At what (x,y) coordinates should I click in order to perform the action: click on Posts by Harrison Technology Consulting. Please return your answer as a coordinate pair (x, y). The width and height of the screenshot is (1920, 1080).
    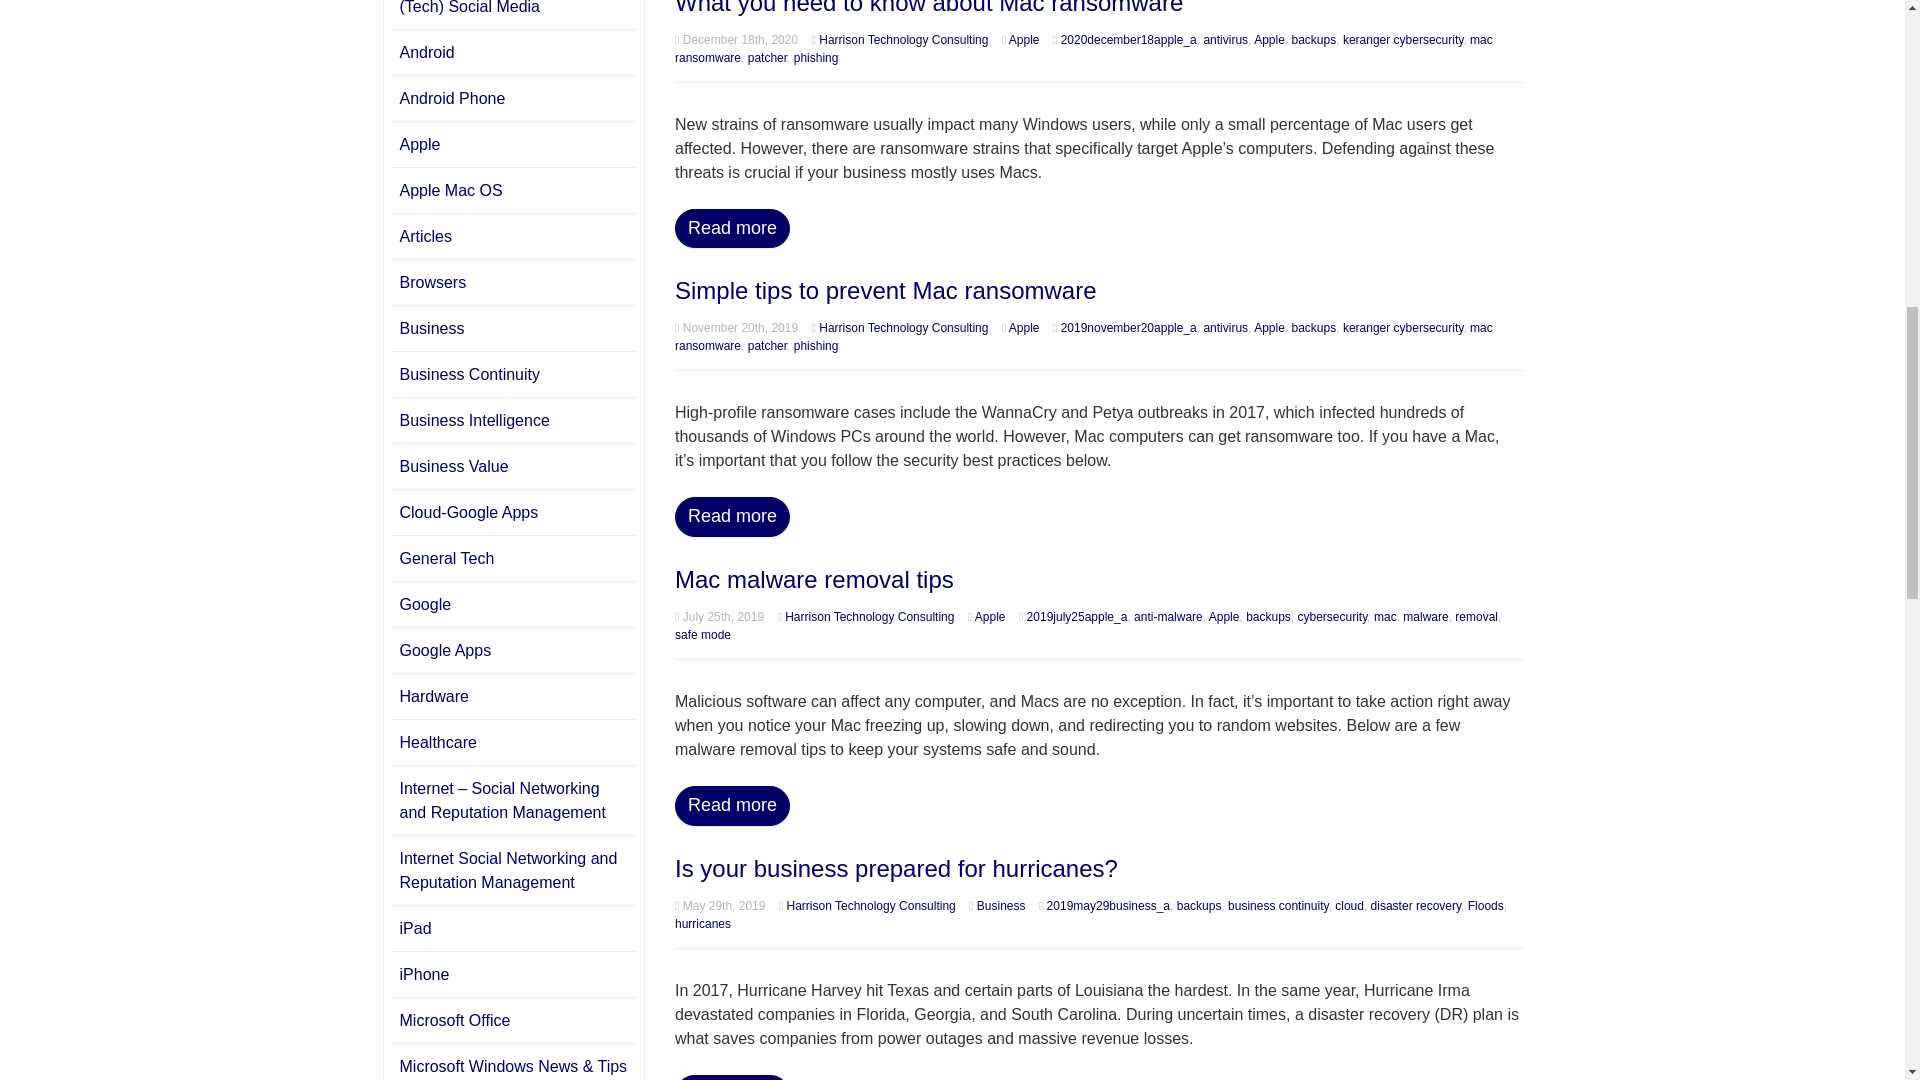
    Looking at the image, I should click on (870, 617).